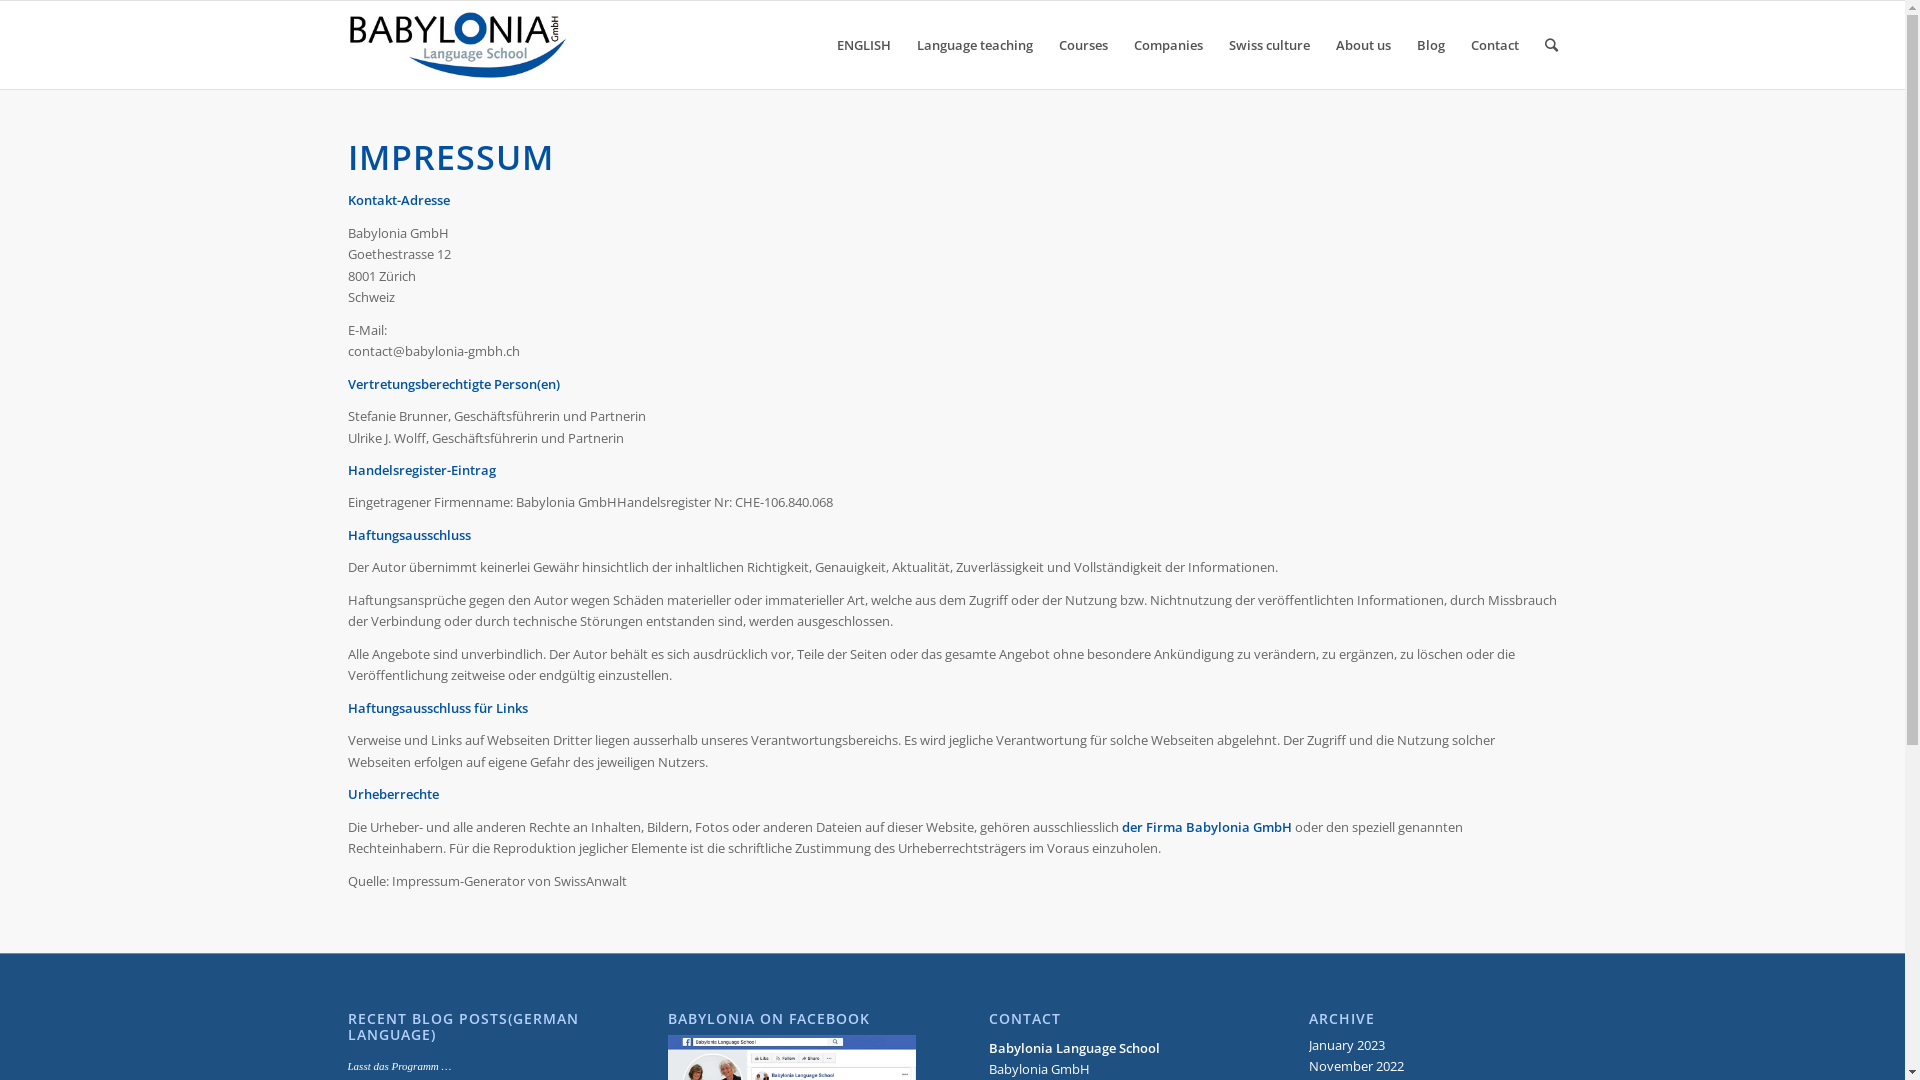 The width and height of the screenshot is (1920, 1080). What do you see at coordinates (1168, 45) in the screenshot?
I see `Companies` at bounding box center [1168, 45].